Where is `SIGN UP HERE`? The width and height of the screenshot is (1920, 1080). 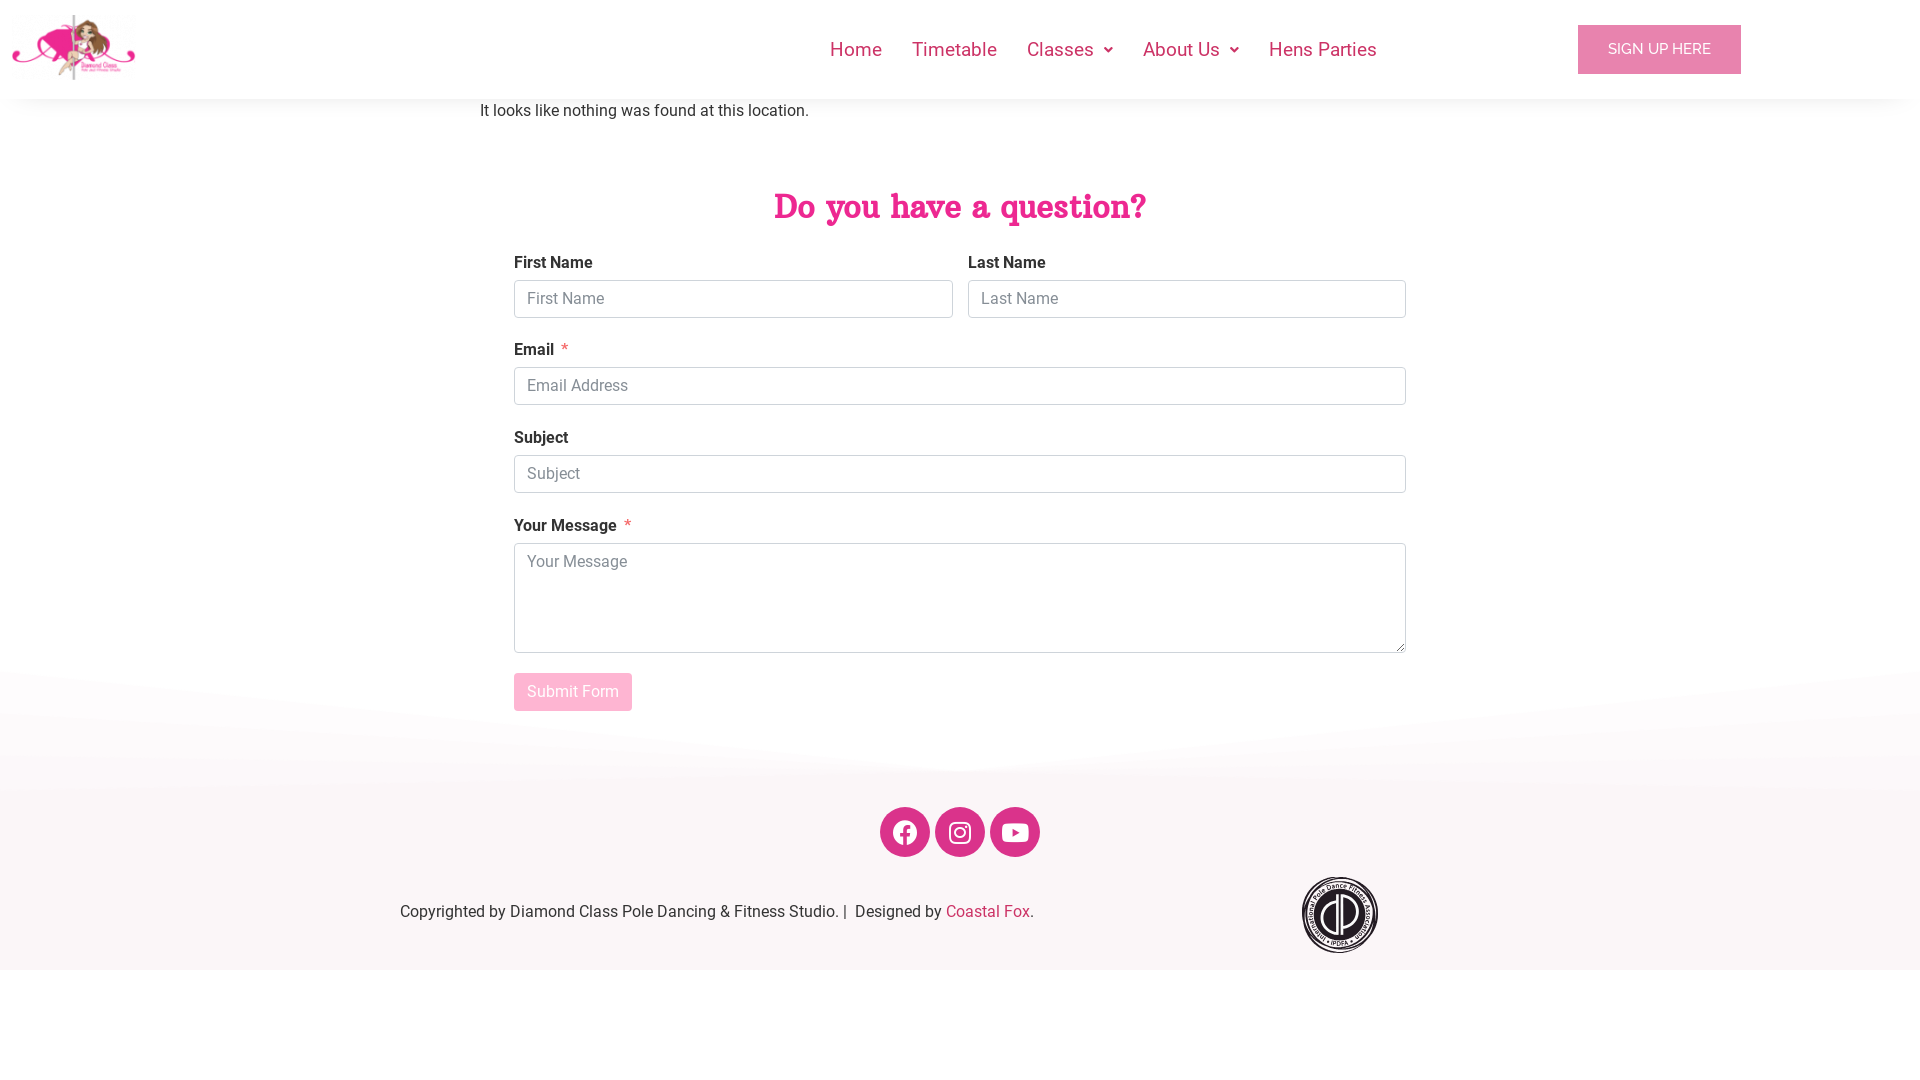 SIGN UP HERE is located at coordinates (1660, 50).